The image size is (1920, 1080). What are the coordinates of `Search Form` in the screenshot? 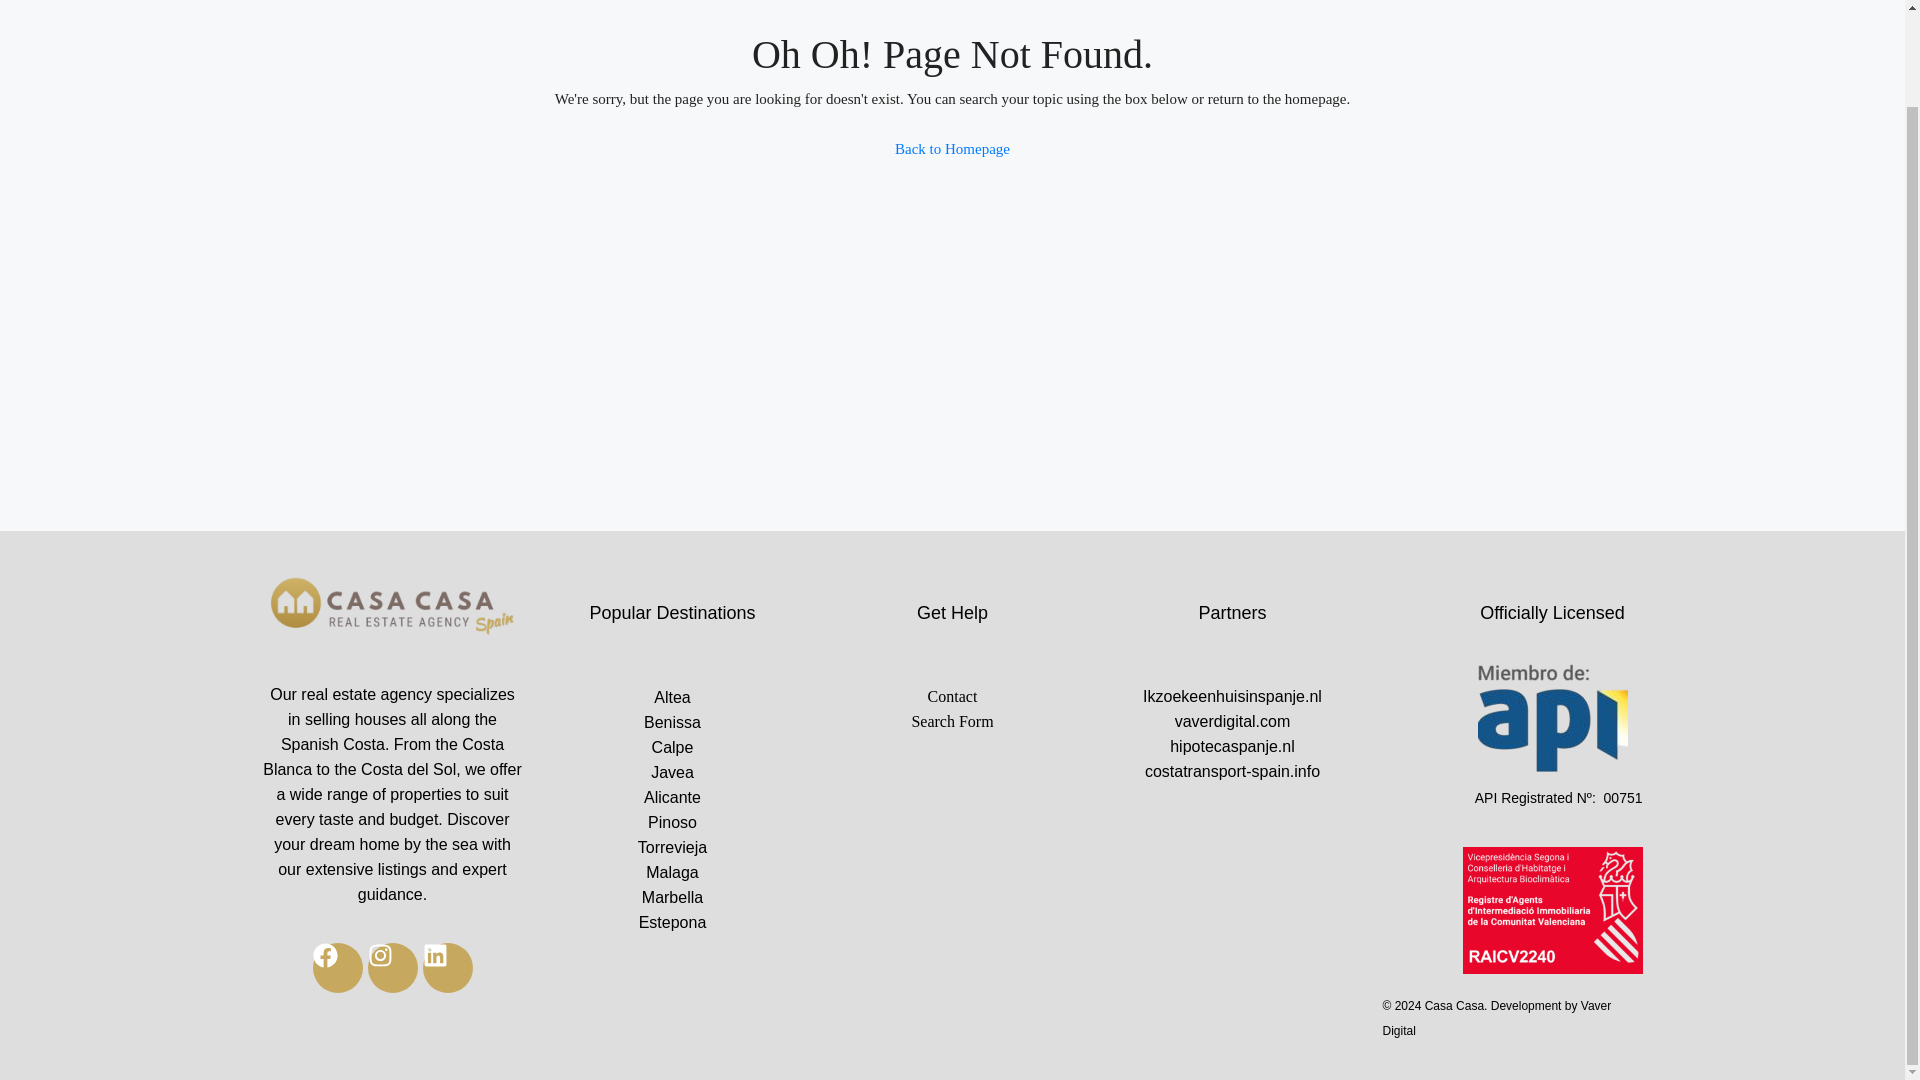 It's located at (952, 721).